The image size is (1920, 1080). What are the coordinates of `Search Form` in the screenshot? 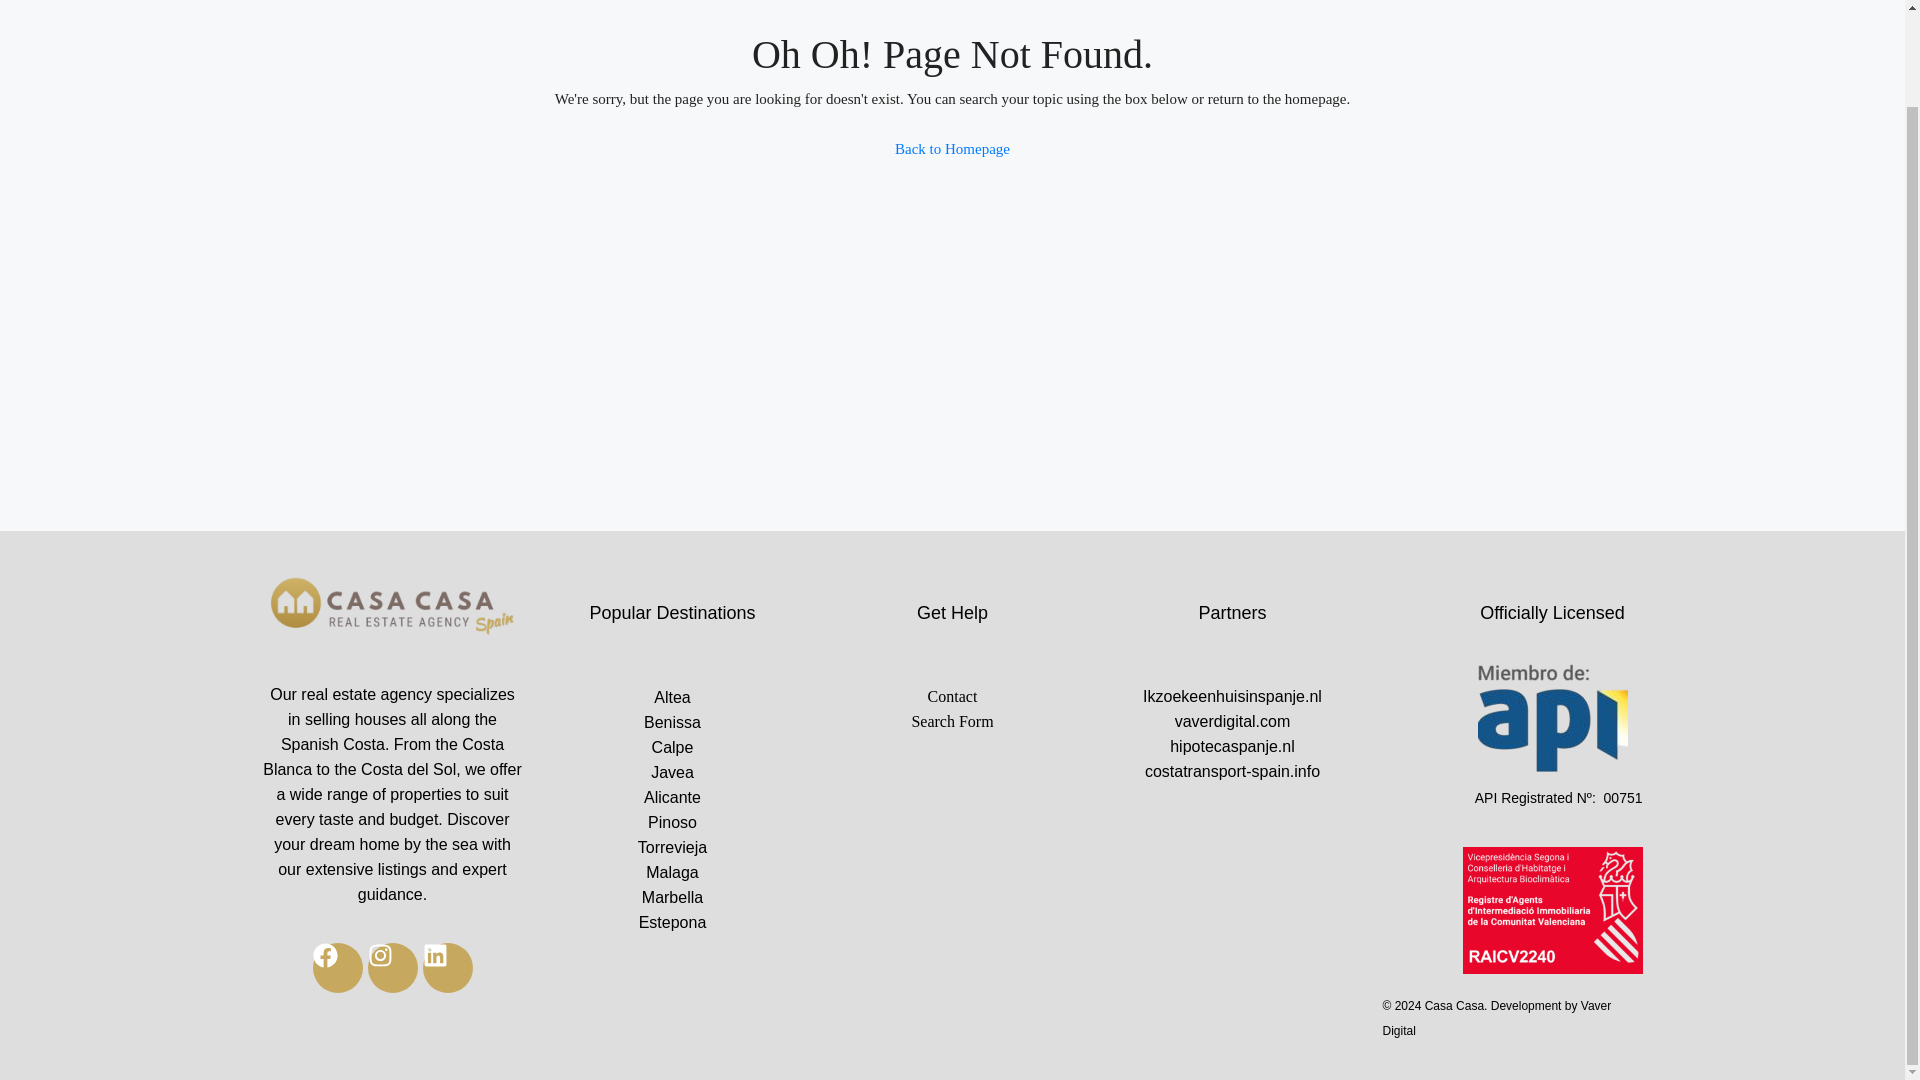 It's located at (952, 721).